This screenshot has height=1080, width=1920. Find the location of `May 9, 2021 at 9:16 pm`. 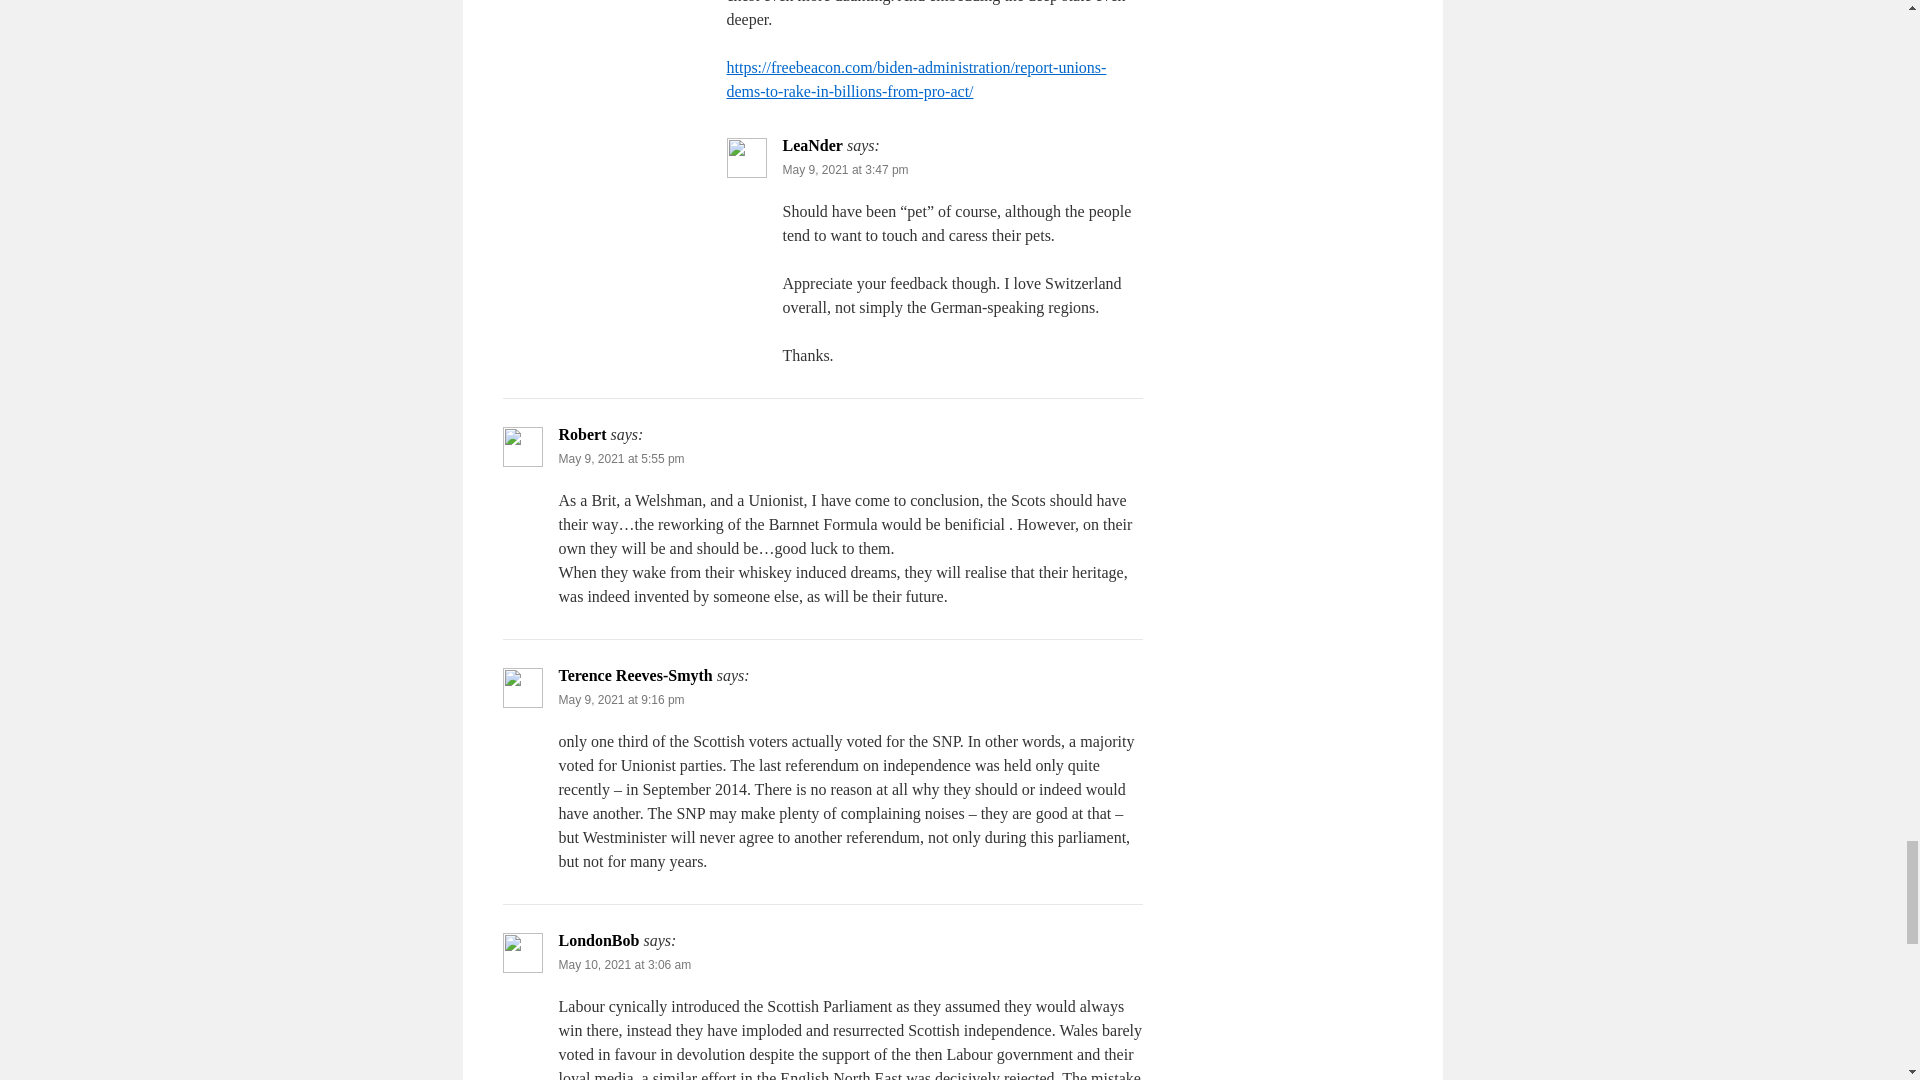

May 9, 2021 at 9:16 pm is located at coordinates (620, 700).